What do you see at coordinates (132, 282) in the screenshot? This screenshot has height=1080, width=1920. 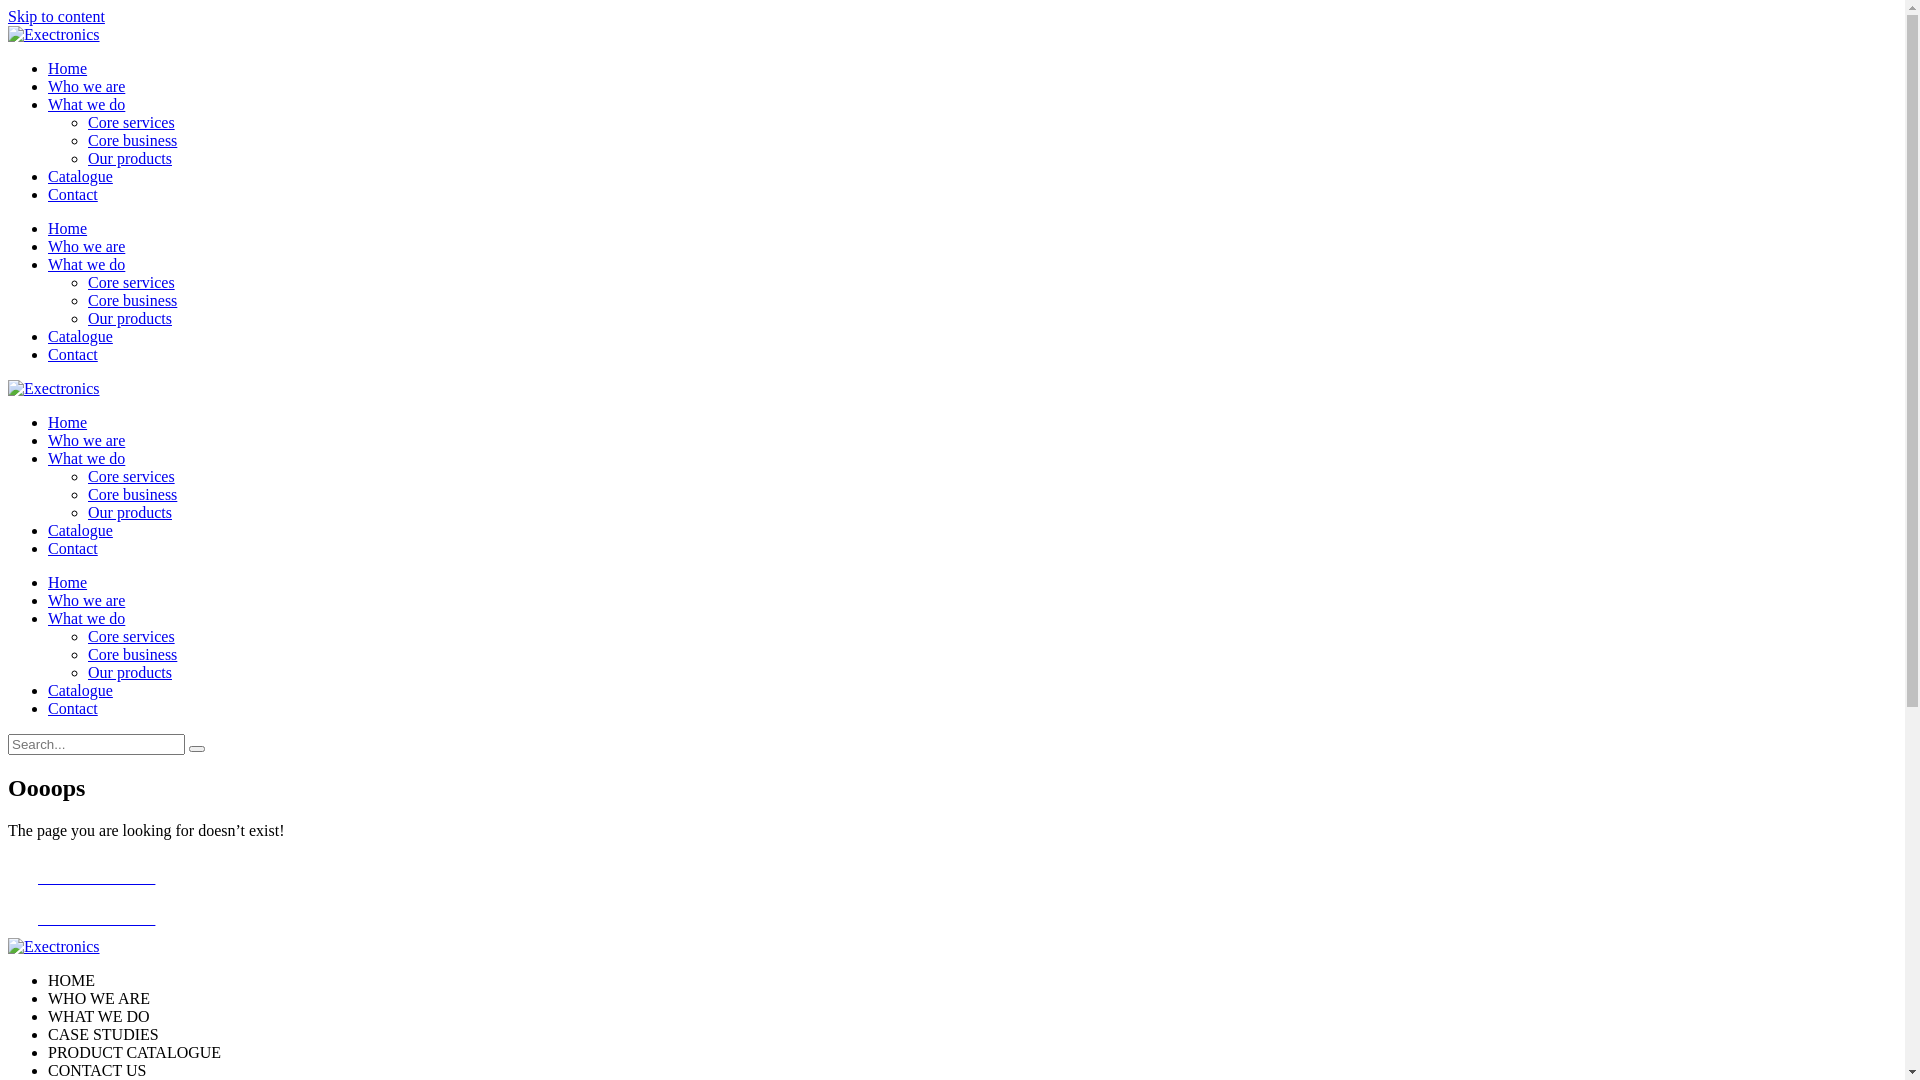 I see `Core services` at bounding box center [132, 282].